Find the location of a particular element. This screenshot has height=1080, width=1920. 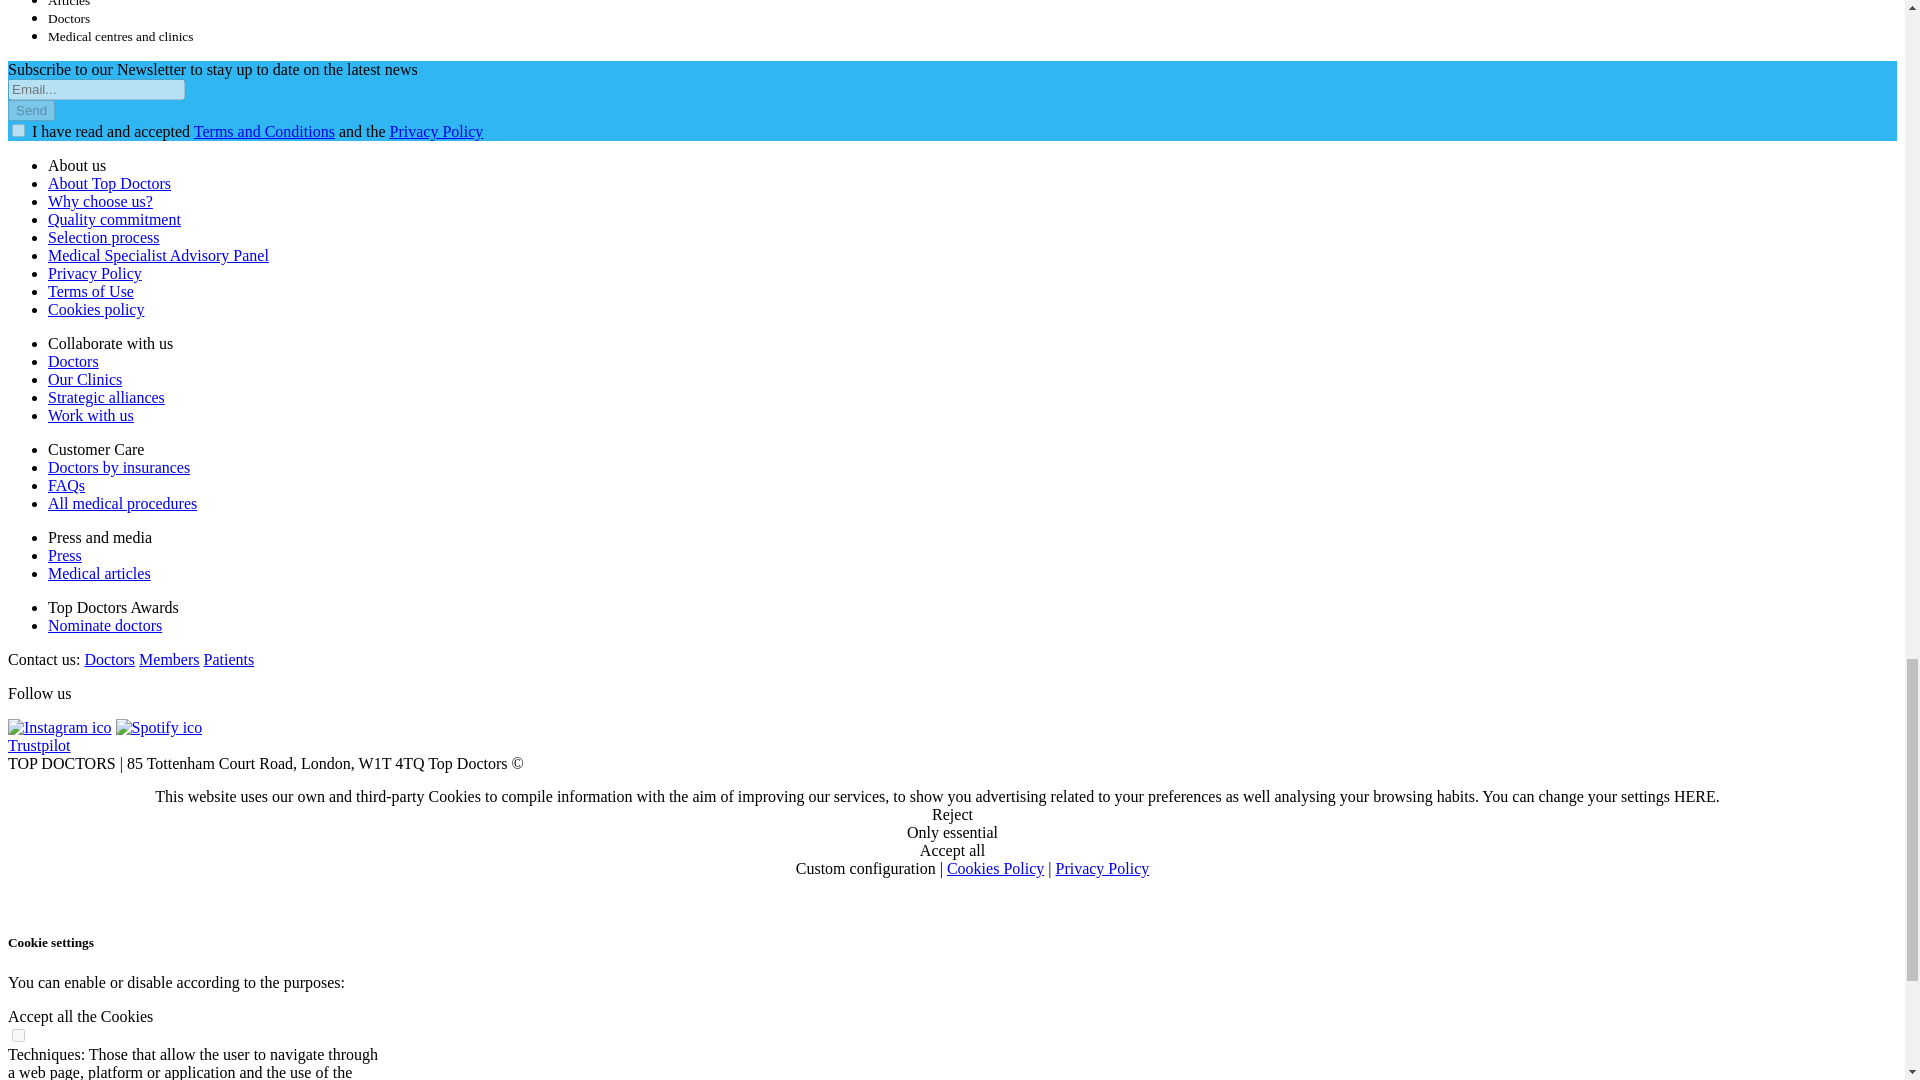

Top Doctors su Spotify is located at coordinates (159, 727).